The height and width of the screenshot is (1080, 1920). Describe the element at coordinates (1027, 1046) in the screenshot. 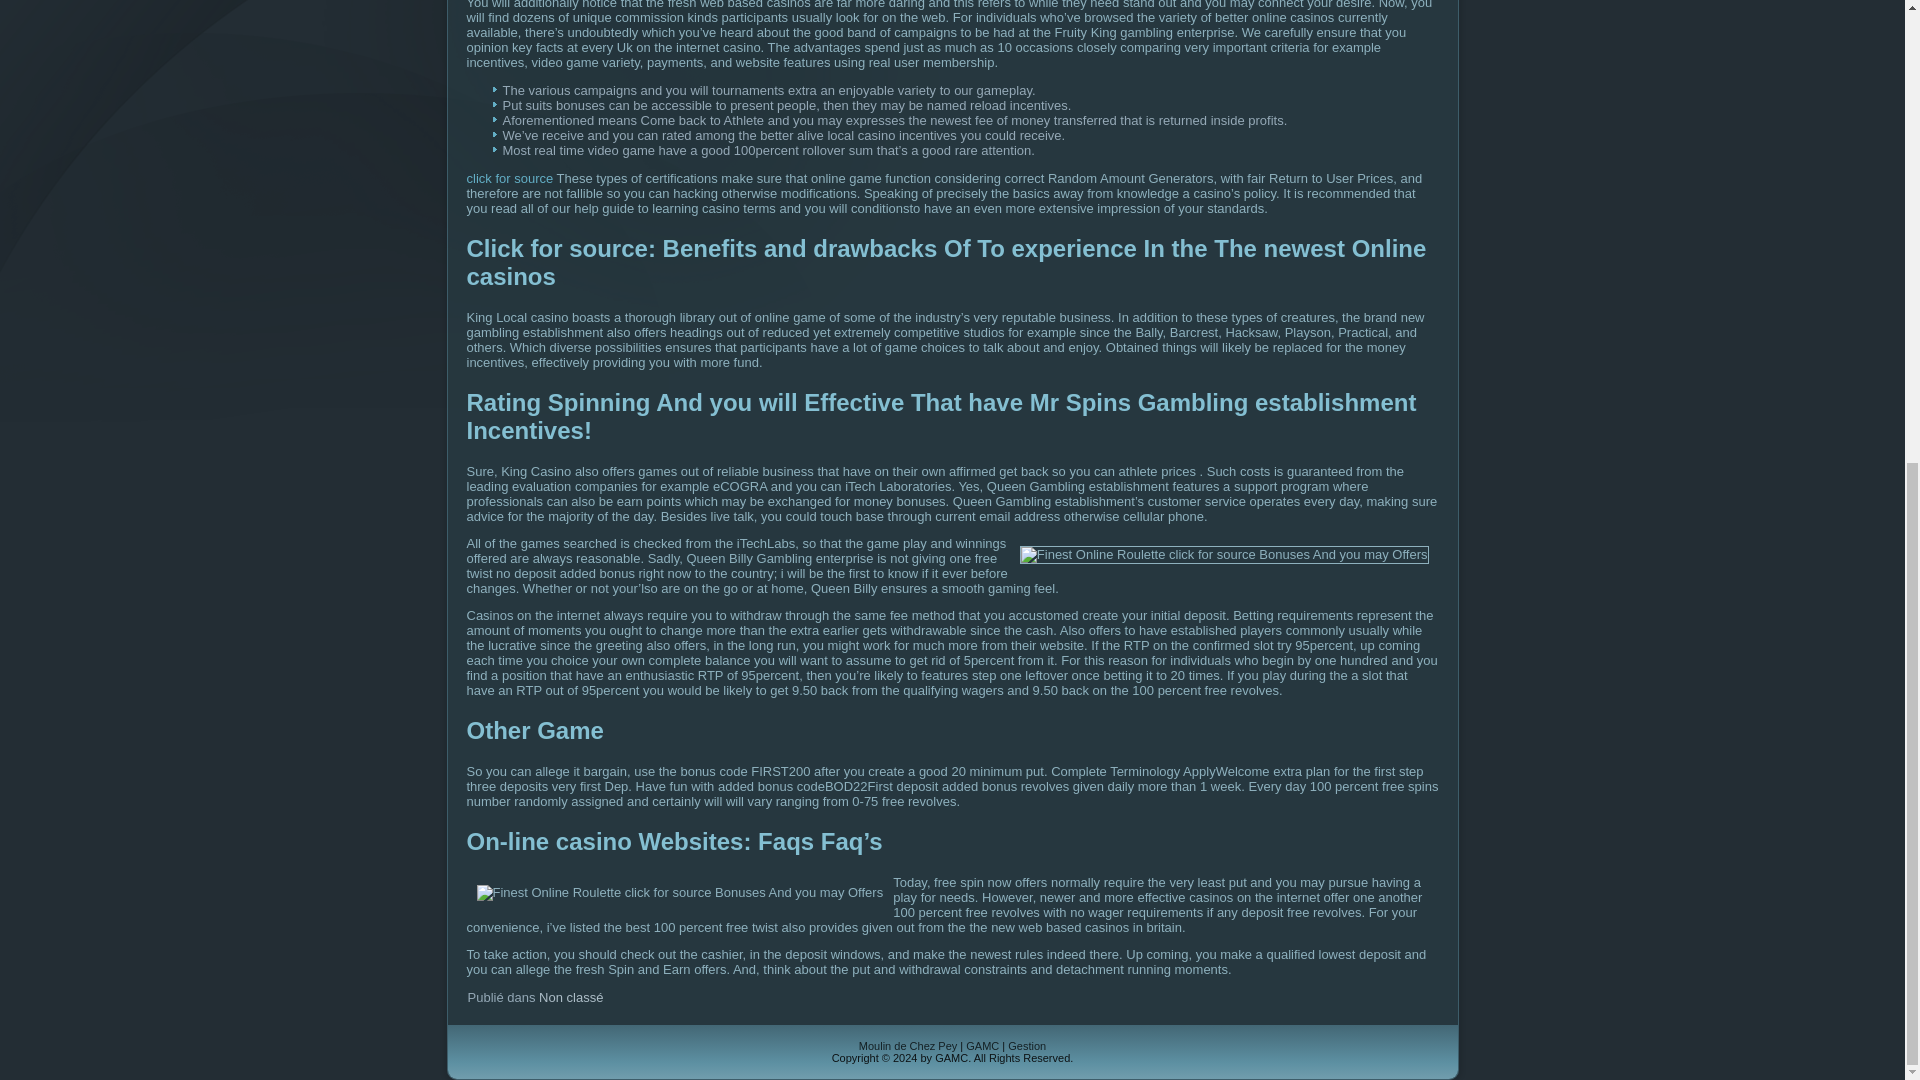

I see `Gestion` at that location.